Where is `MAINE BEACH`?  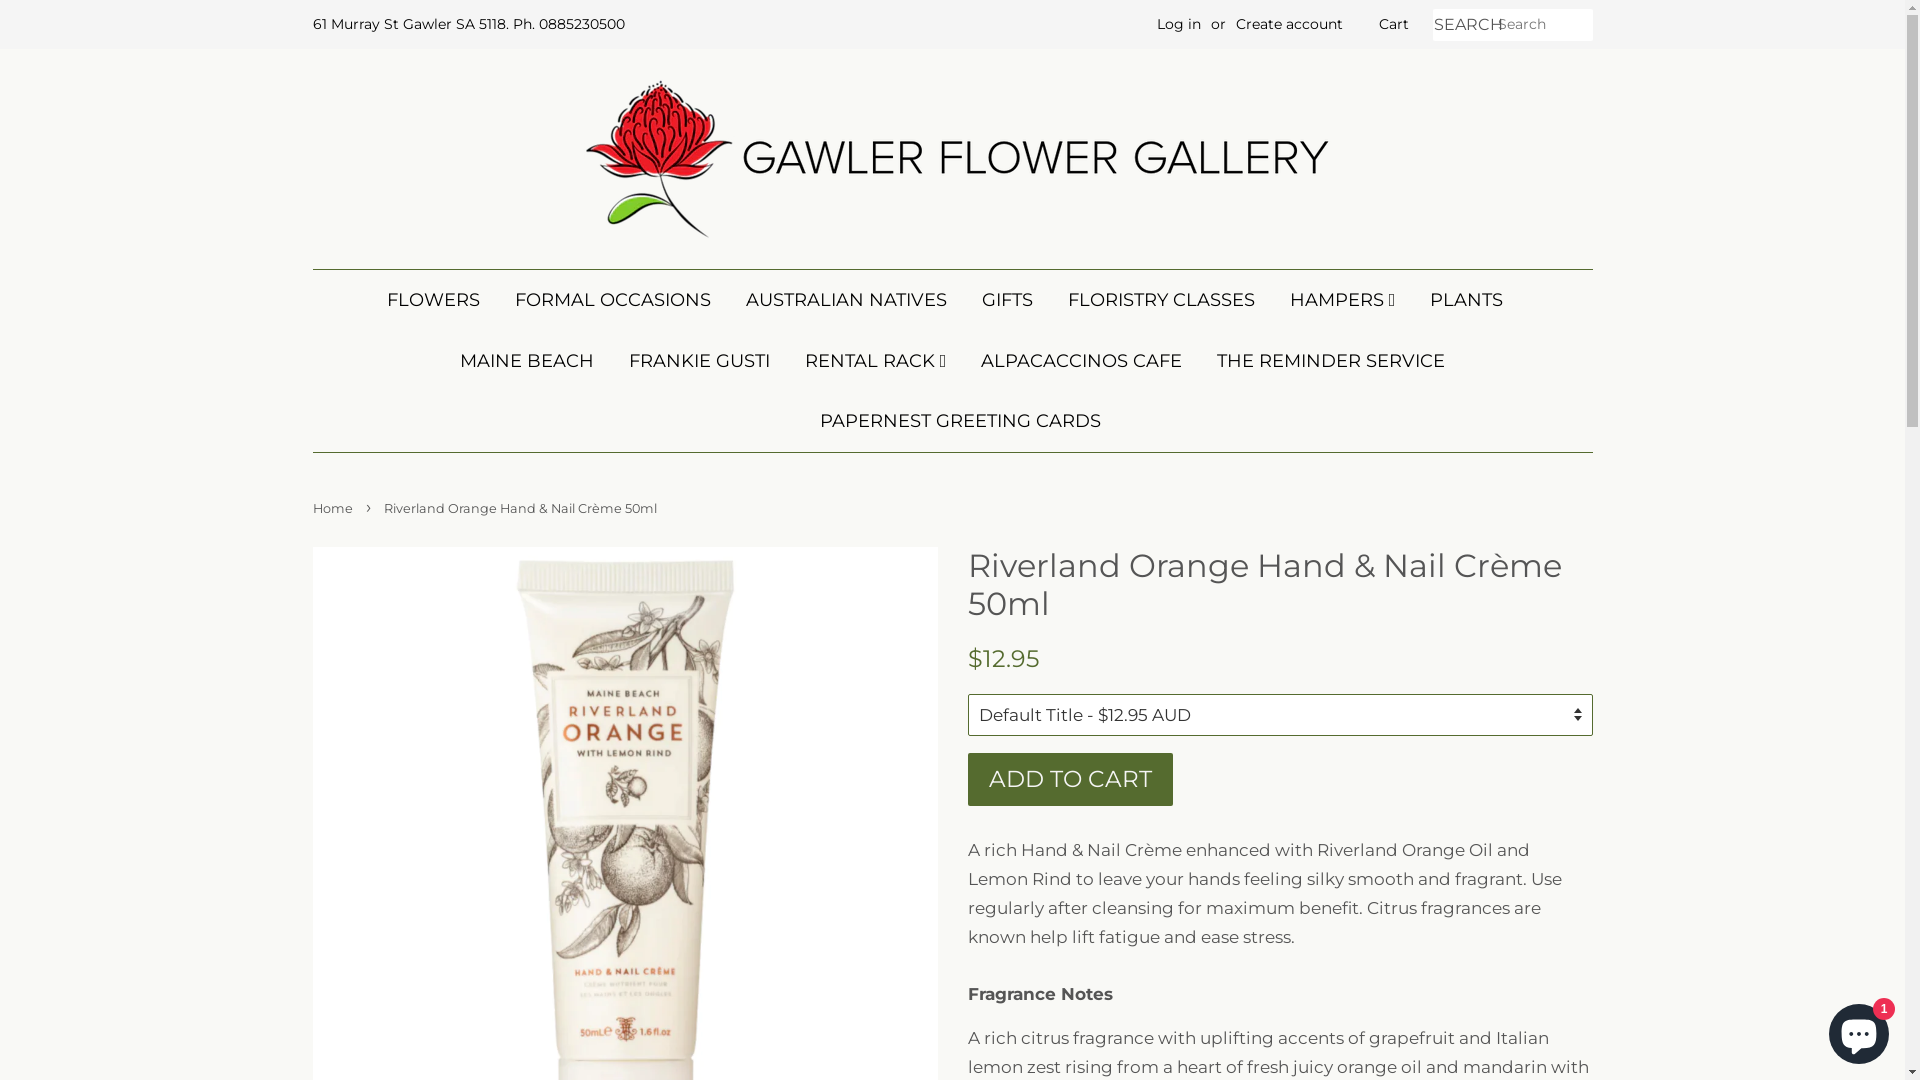 MAINE BEACH is located at coordinates (527, 362).